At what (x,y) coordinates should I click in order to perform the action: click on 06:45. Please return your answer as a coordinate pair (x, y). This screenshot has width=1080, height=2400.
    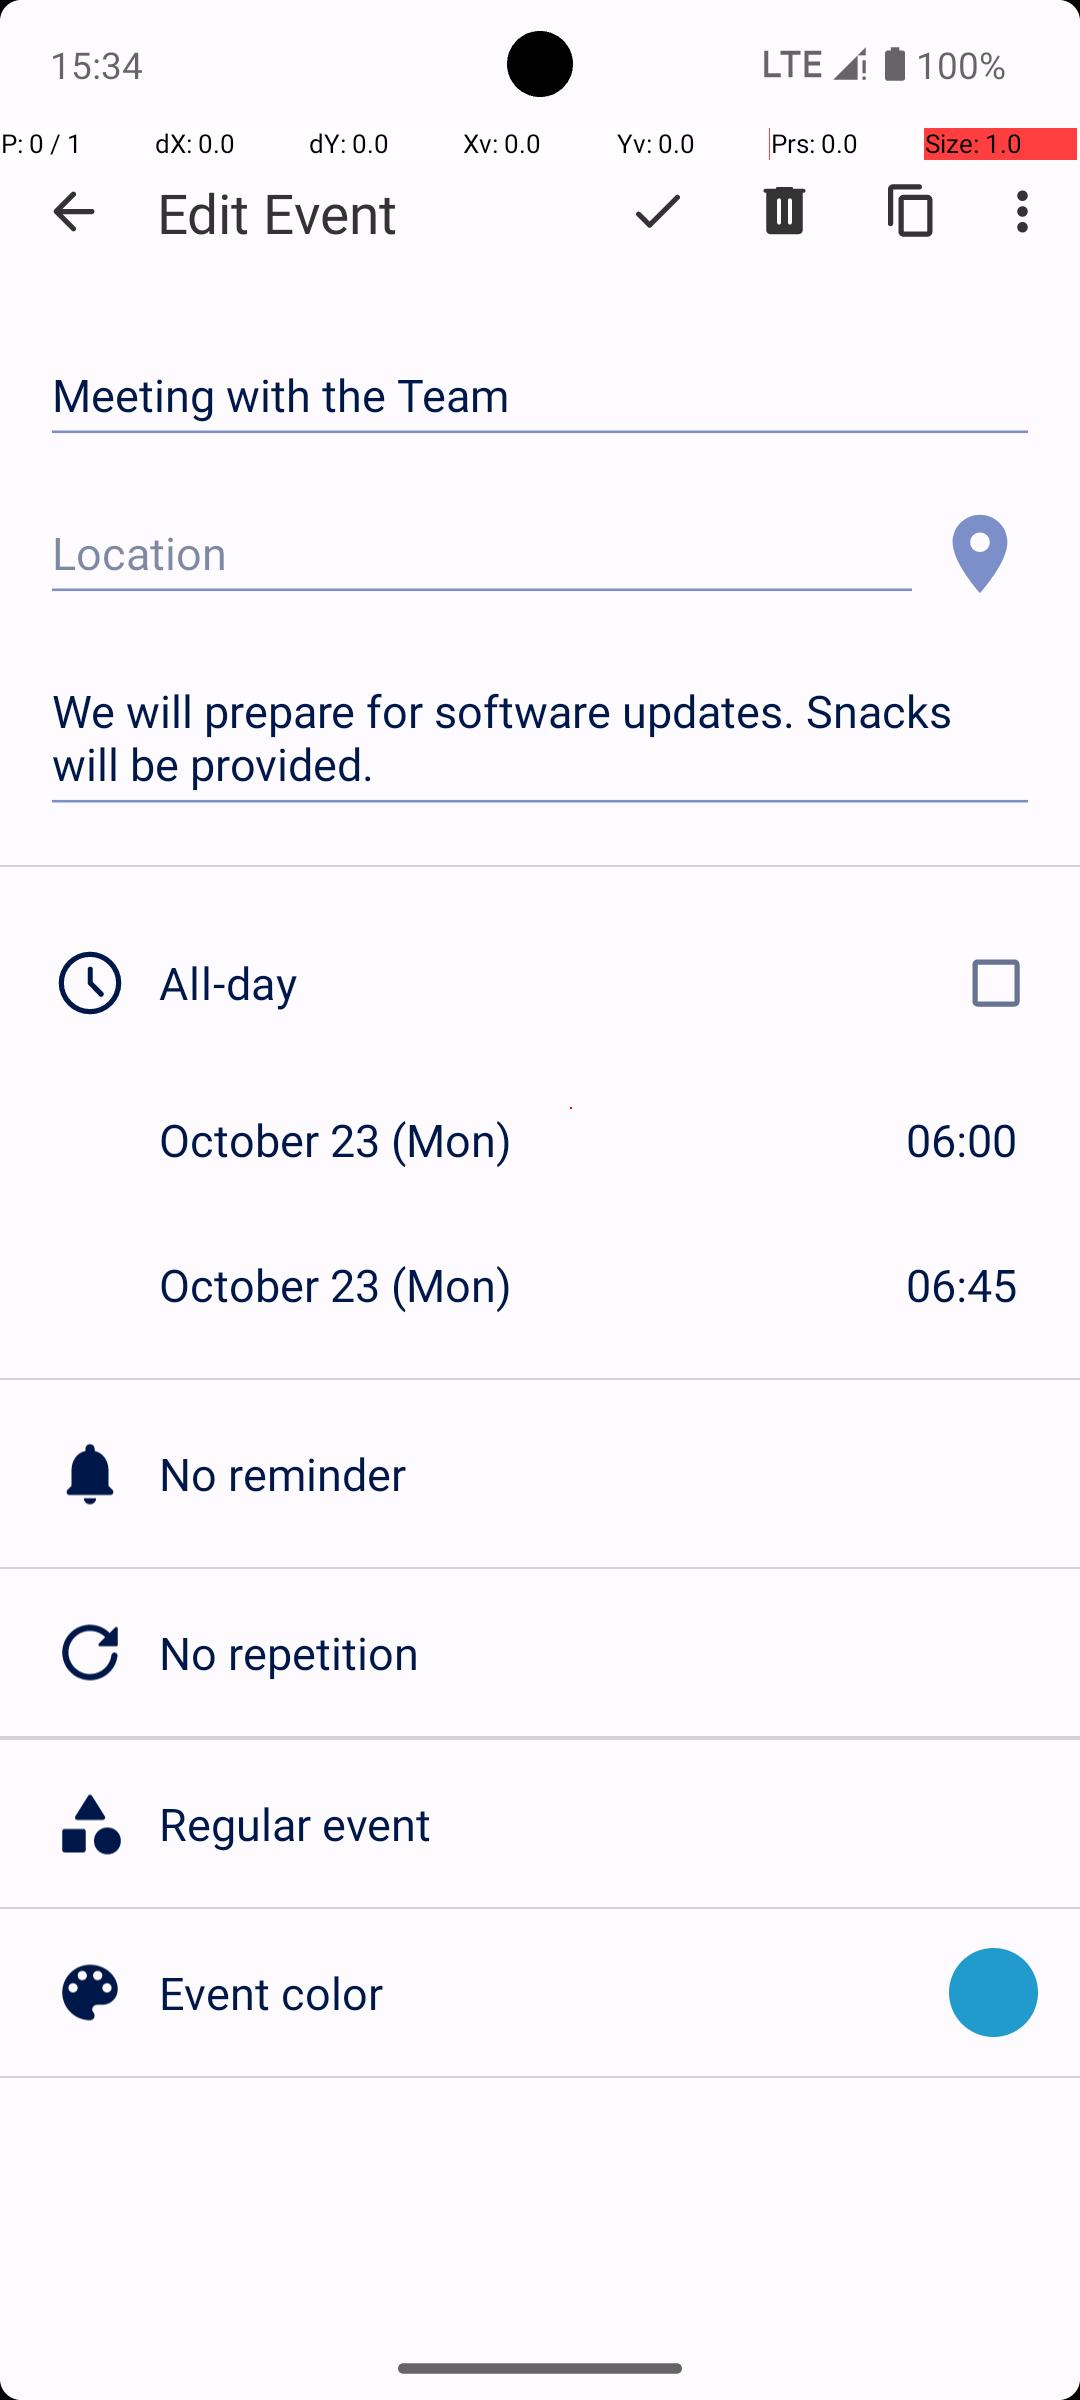
    Looking at the image, I should click on (962, 1284).